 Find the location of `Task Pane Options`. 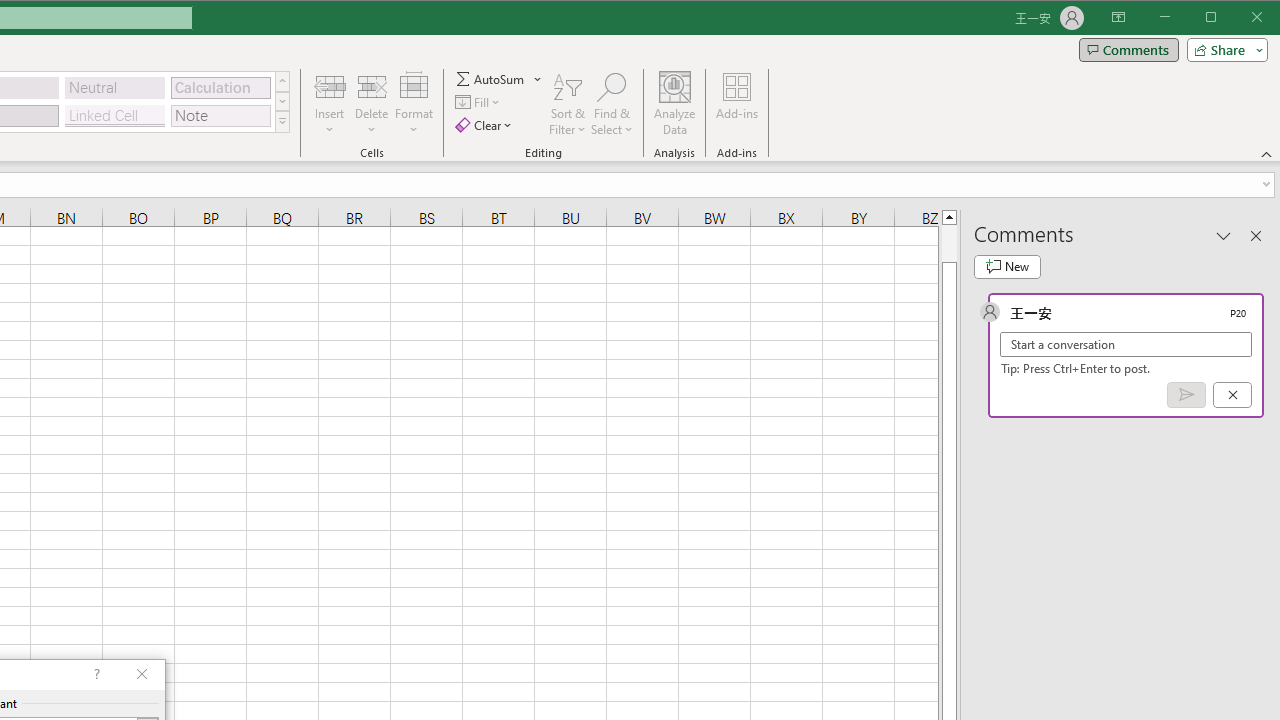

Task Pane Options is located at coordinates (1224, 235).